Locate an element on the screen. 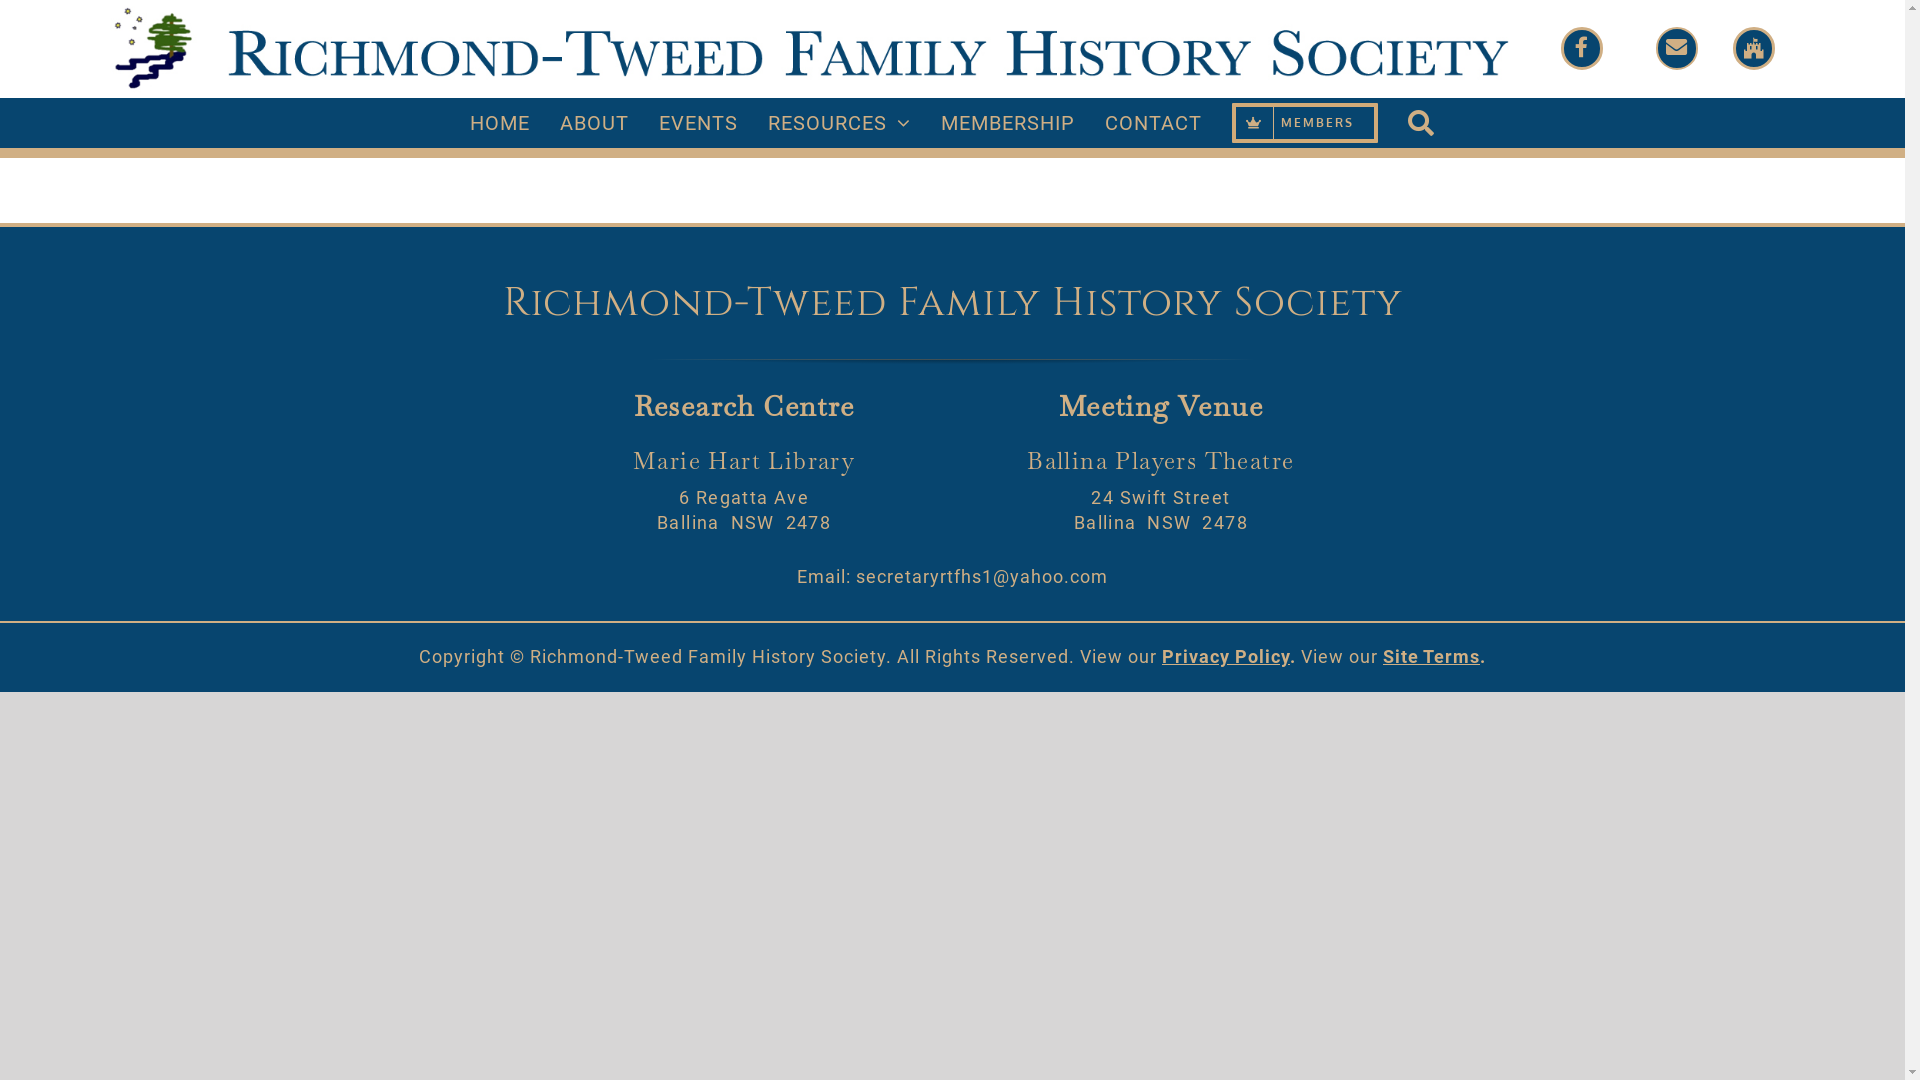 This screenshot has height=1080, width=1920. RESOURCES is located at coordinates (840, 123).